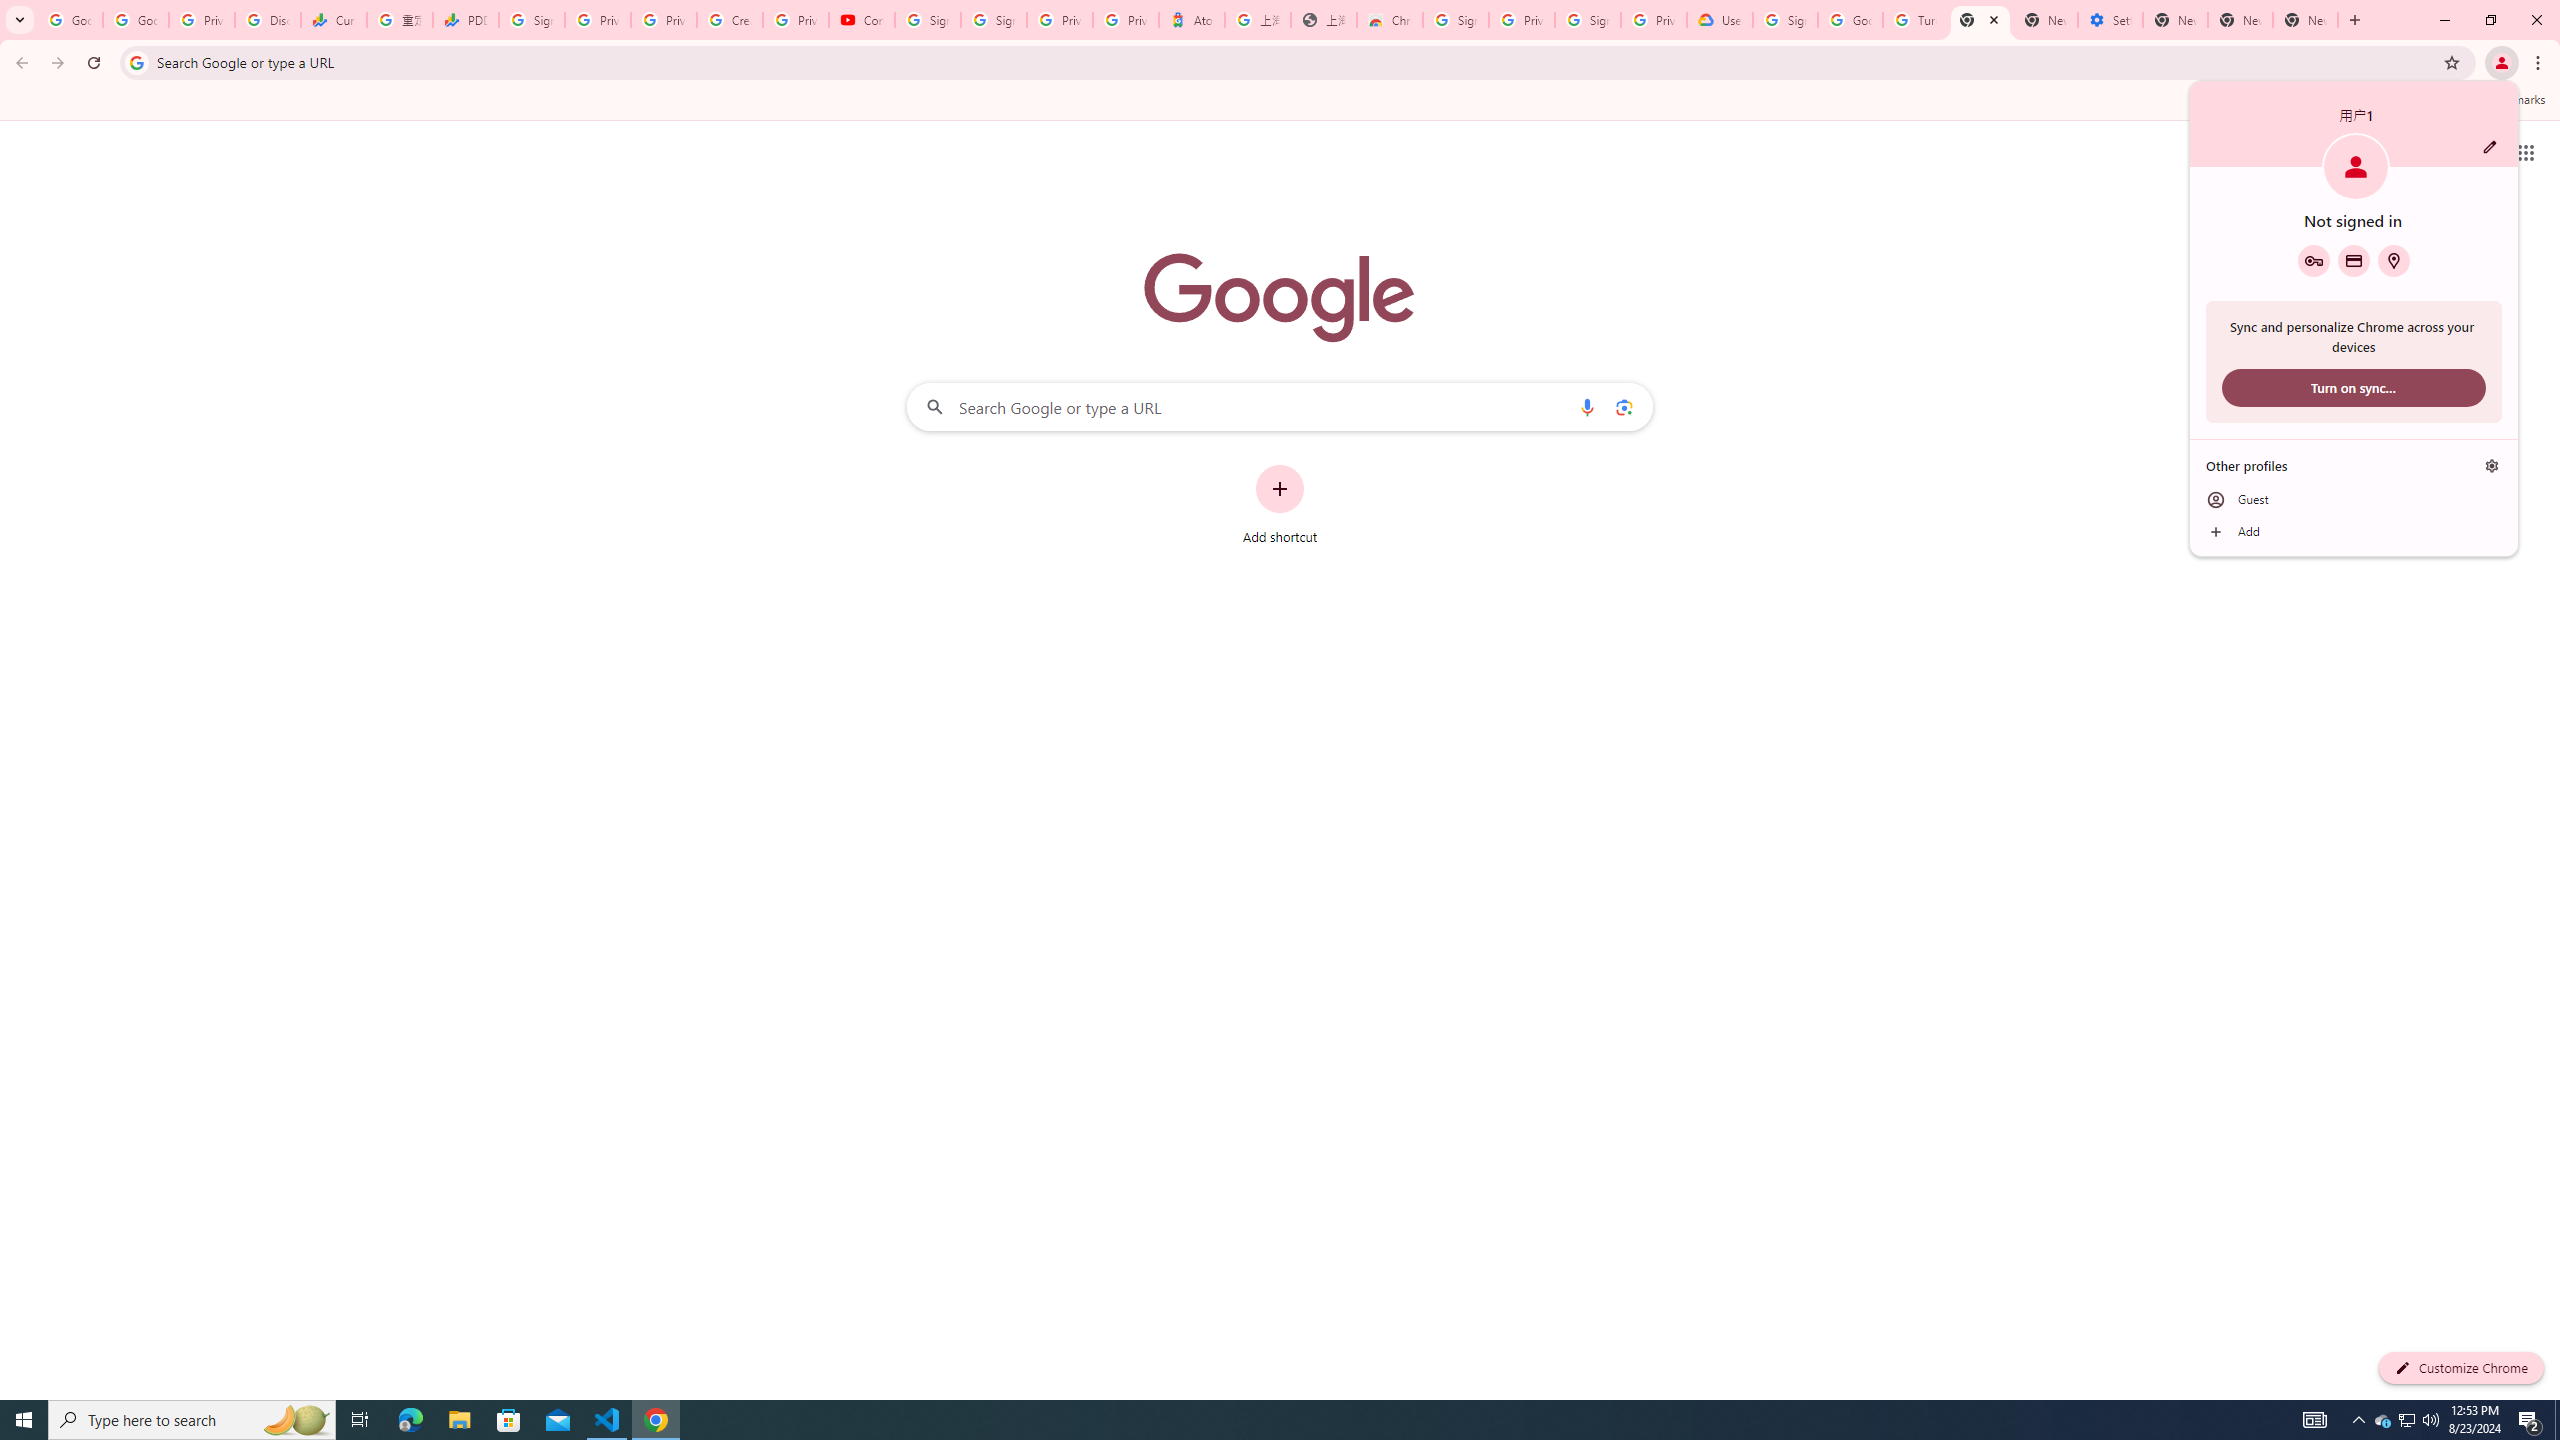  I want to click on Task View, so click(2406, 1420).